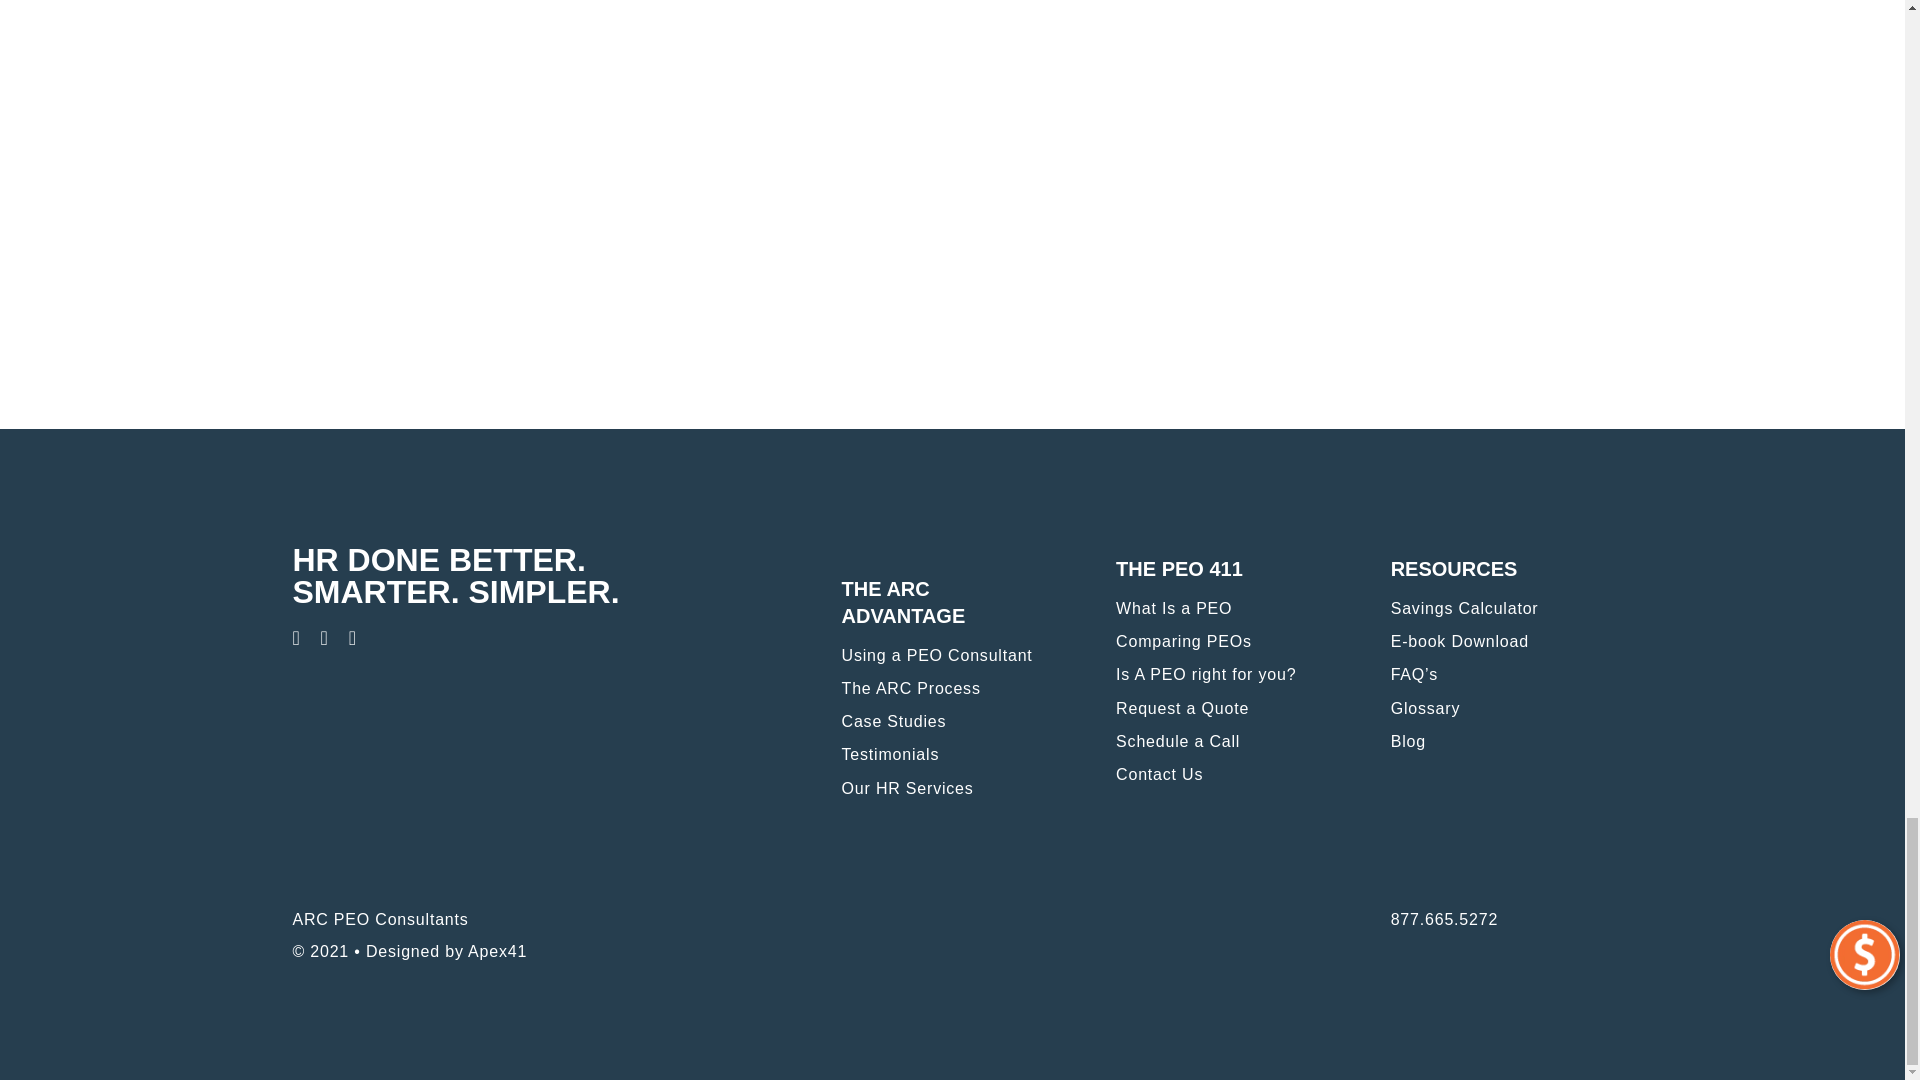 The image size is (1920, 1080). Describe the element at coordinates (952, 726) in the screenshot. I see `Case Studies` at that location.